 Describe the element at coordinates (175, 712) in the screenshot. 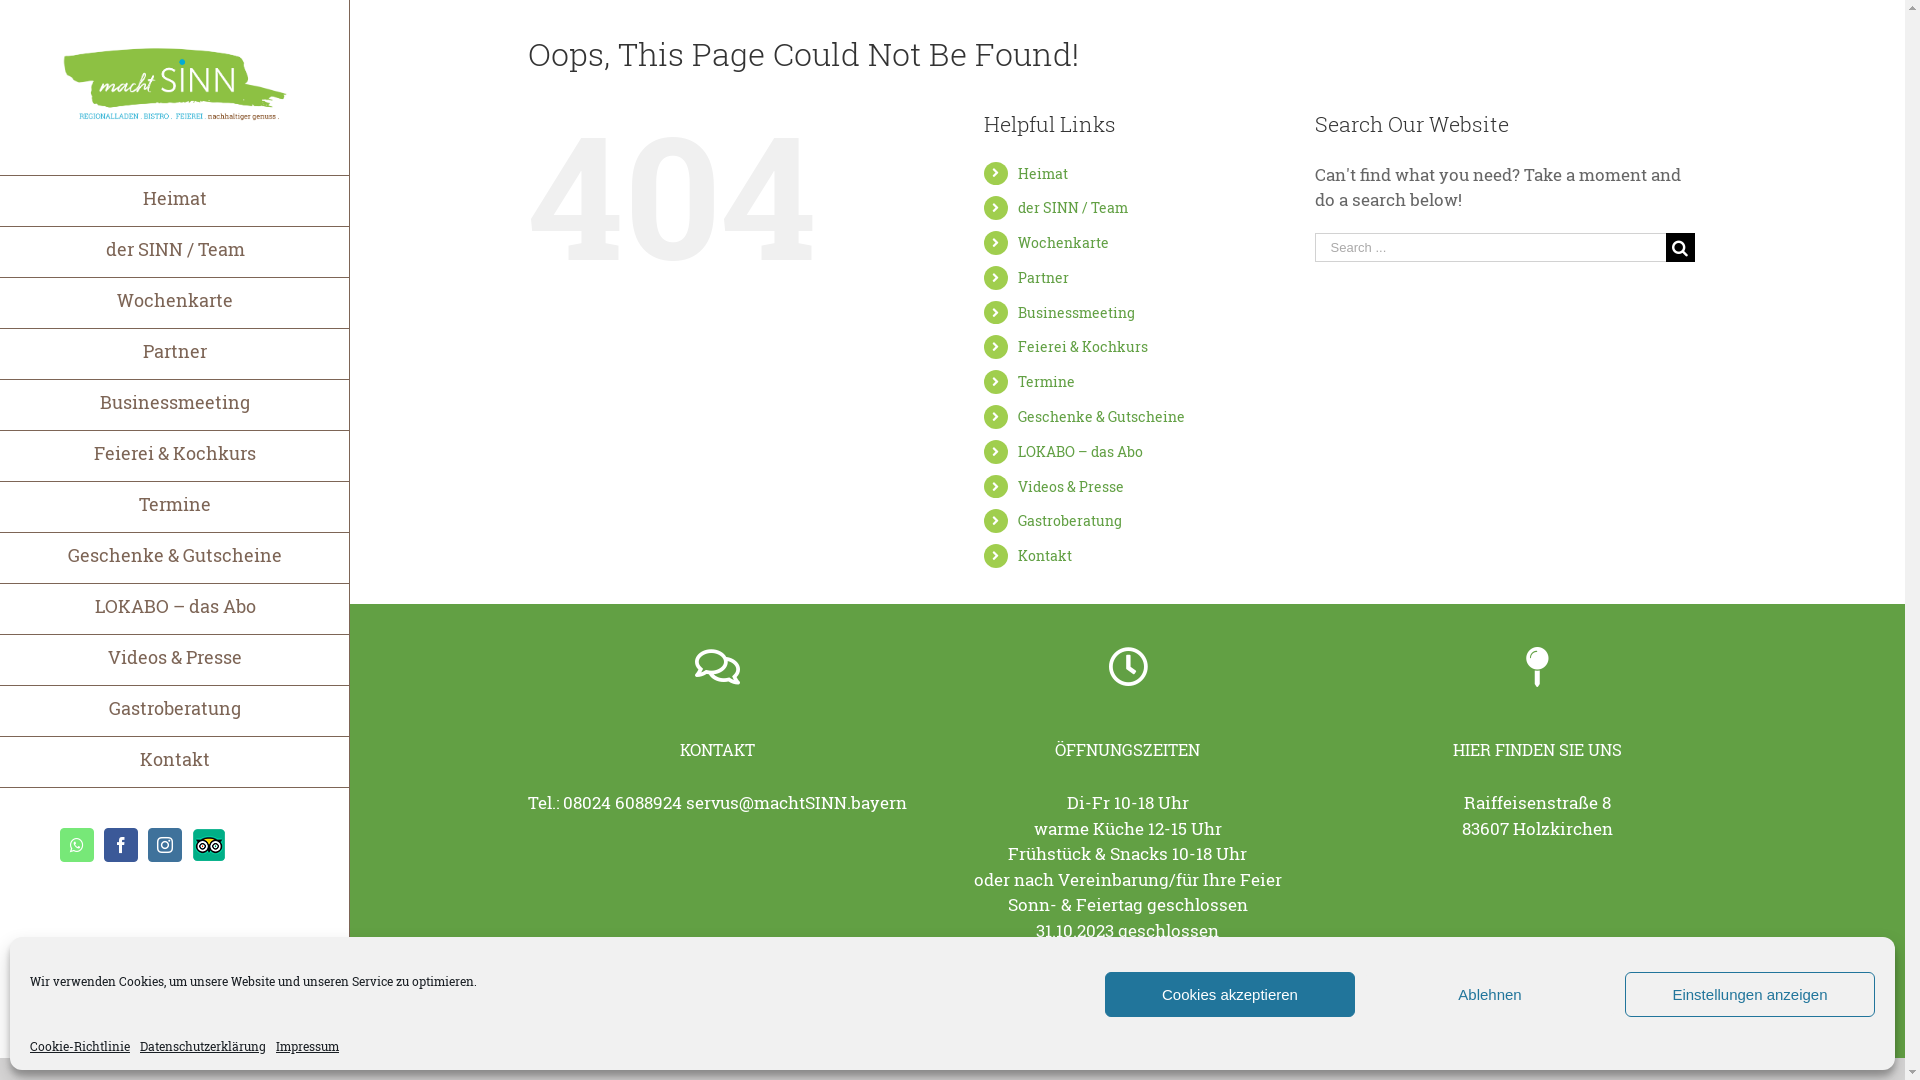

I see `Gastroberatung` at that location.